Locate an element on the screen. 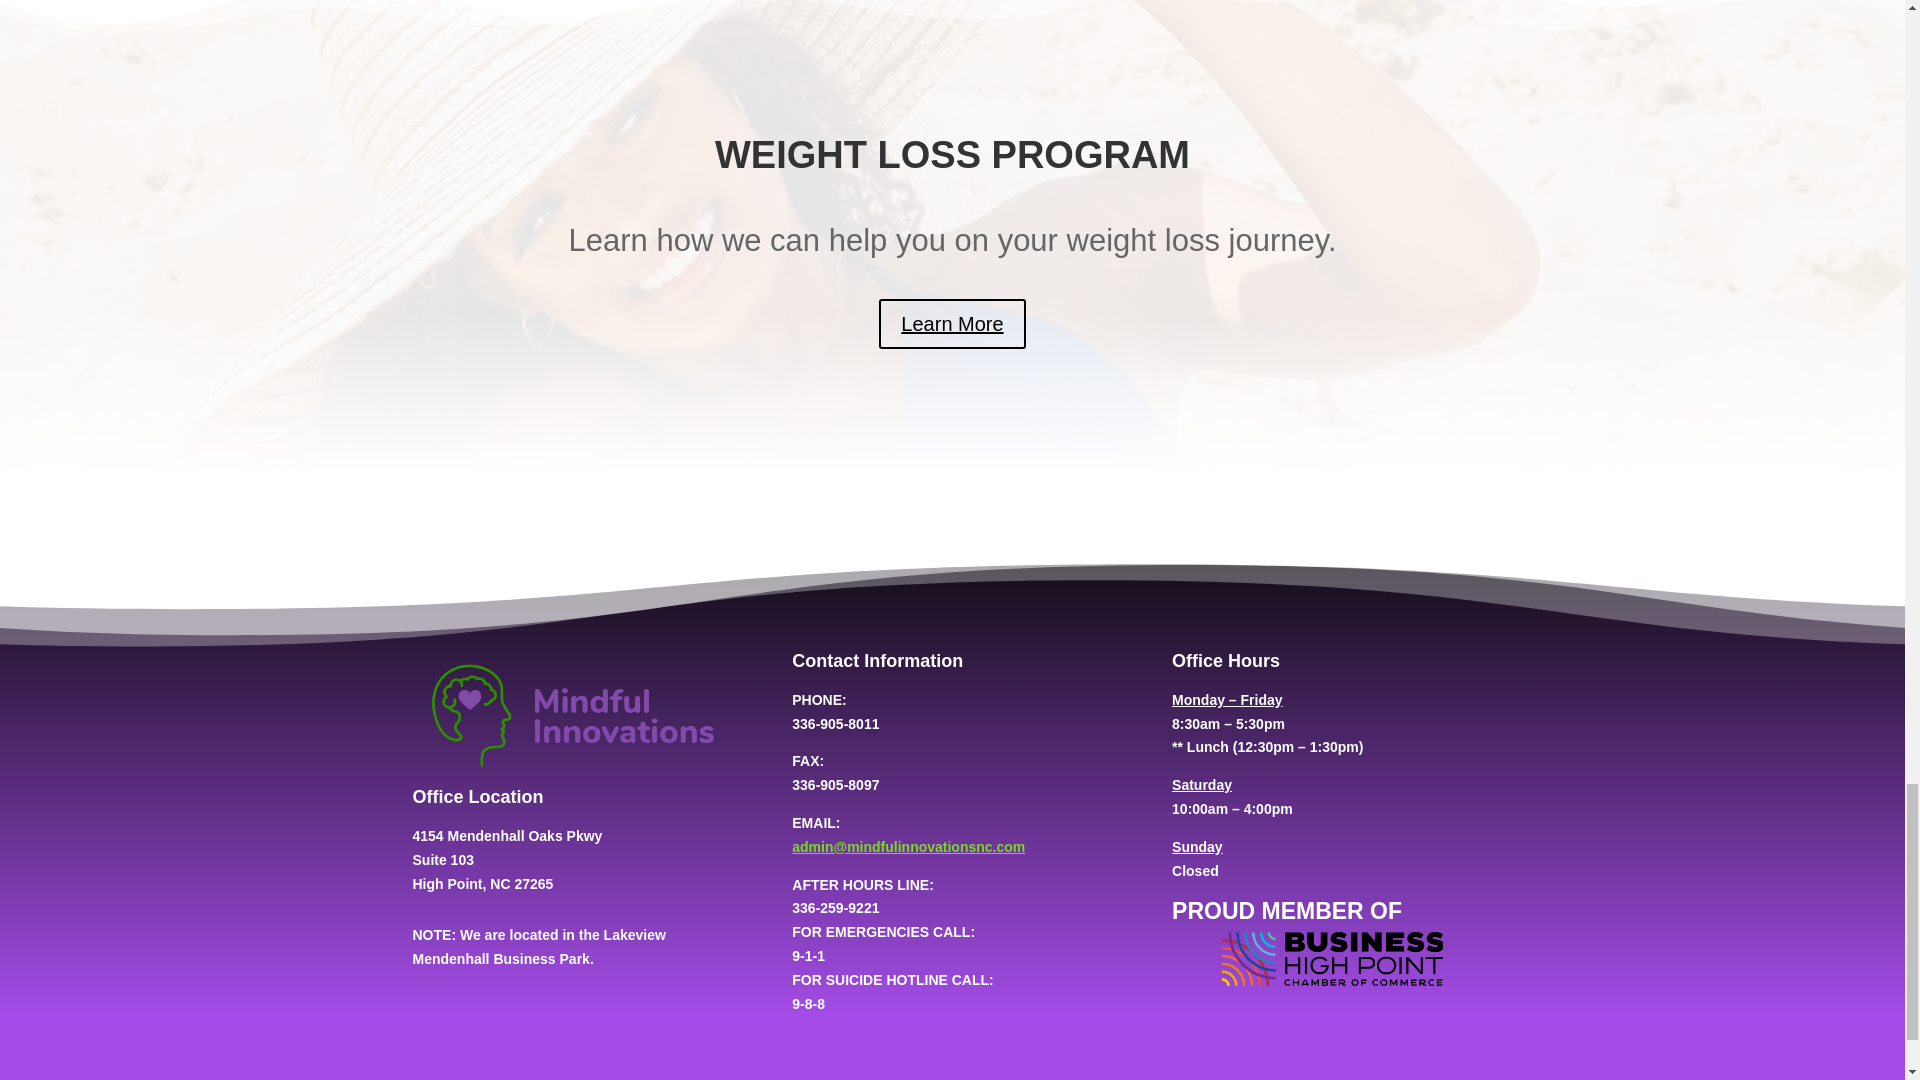  Learn More is located at coordinates (952, 324).